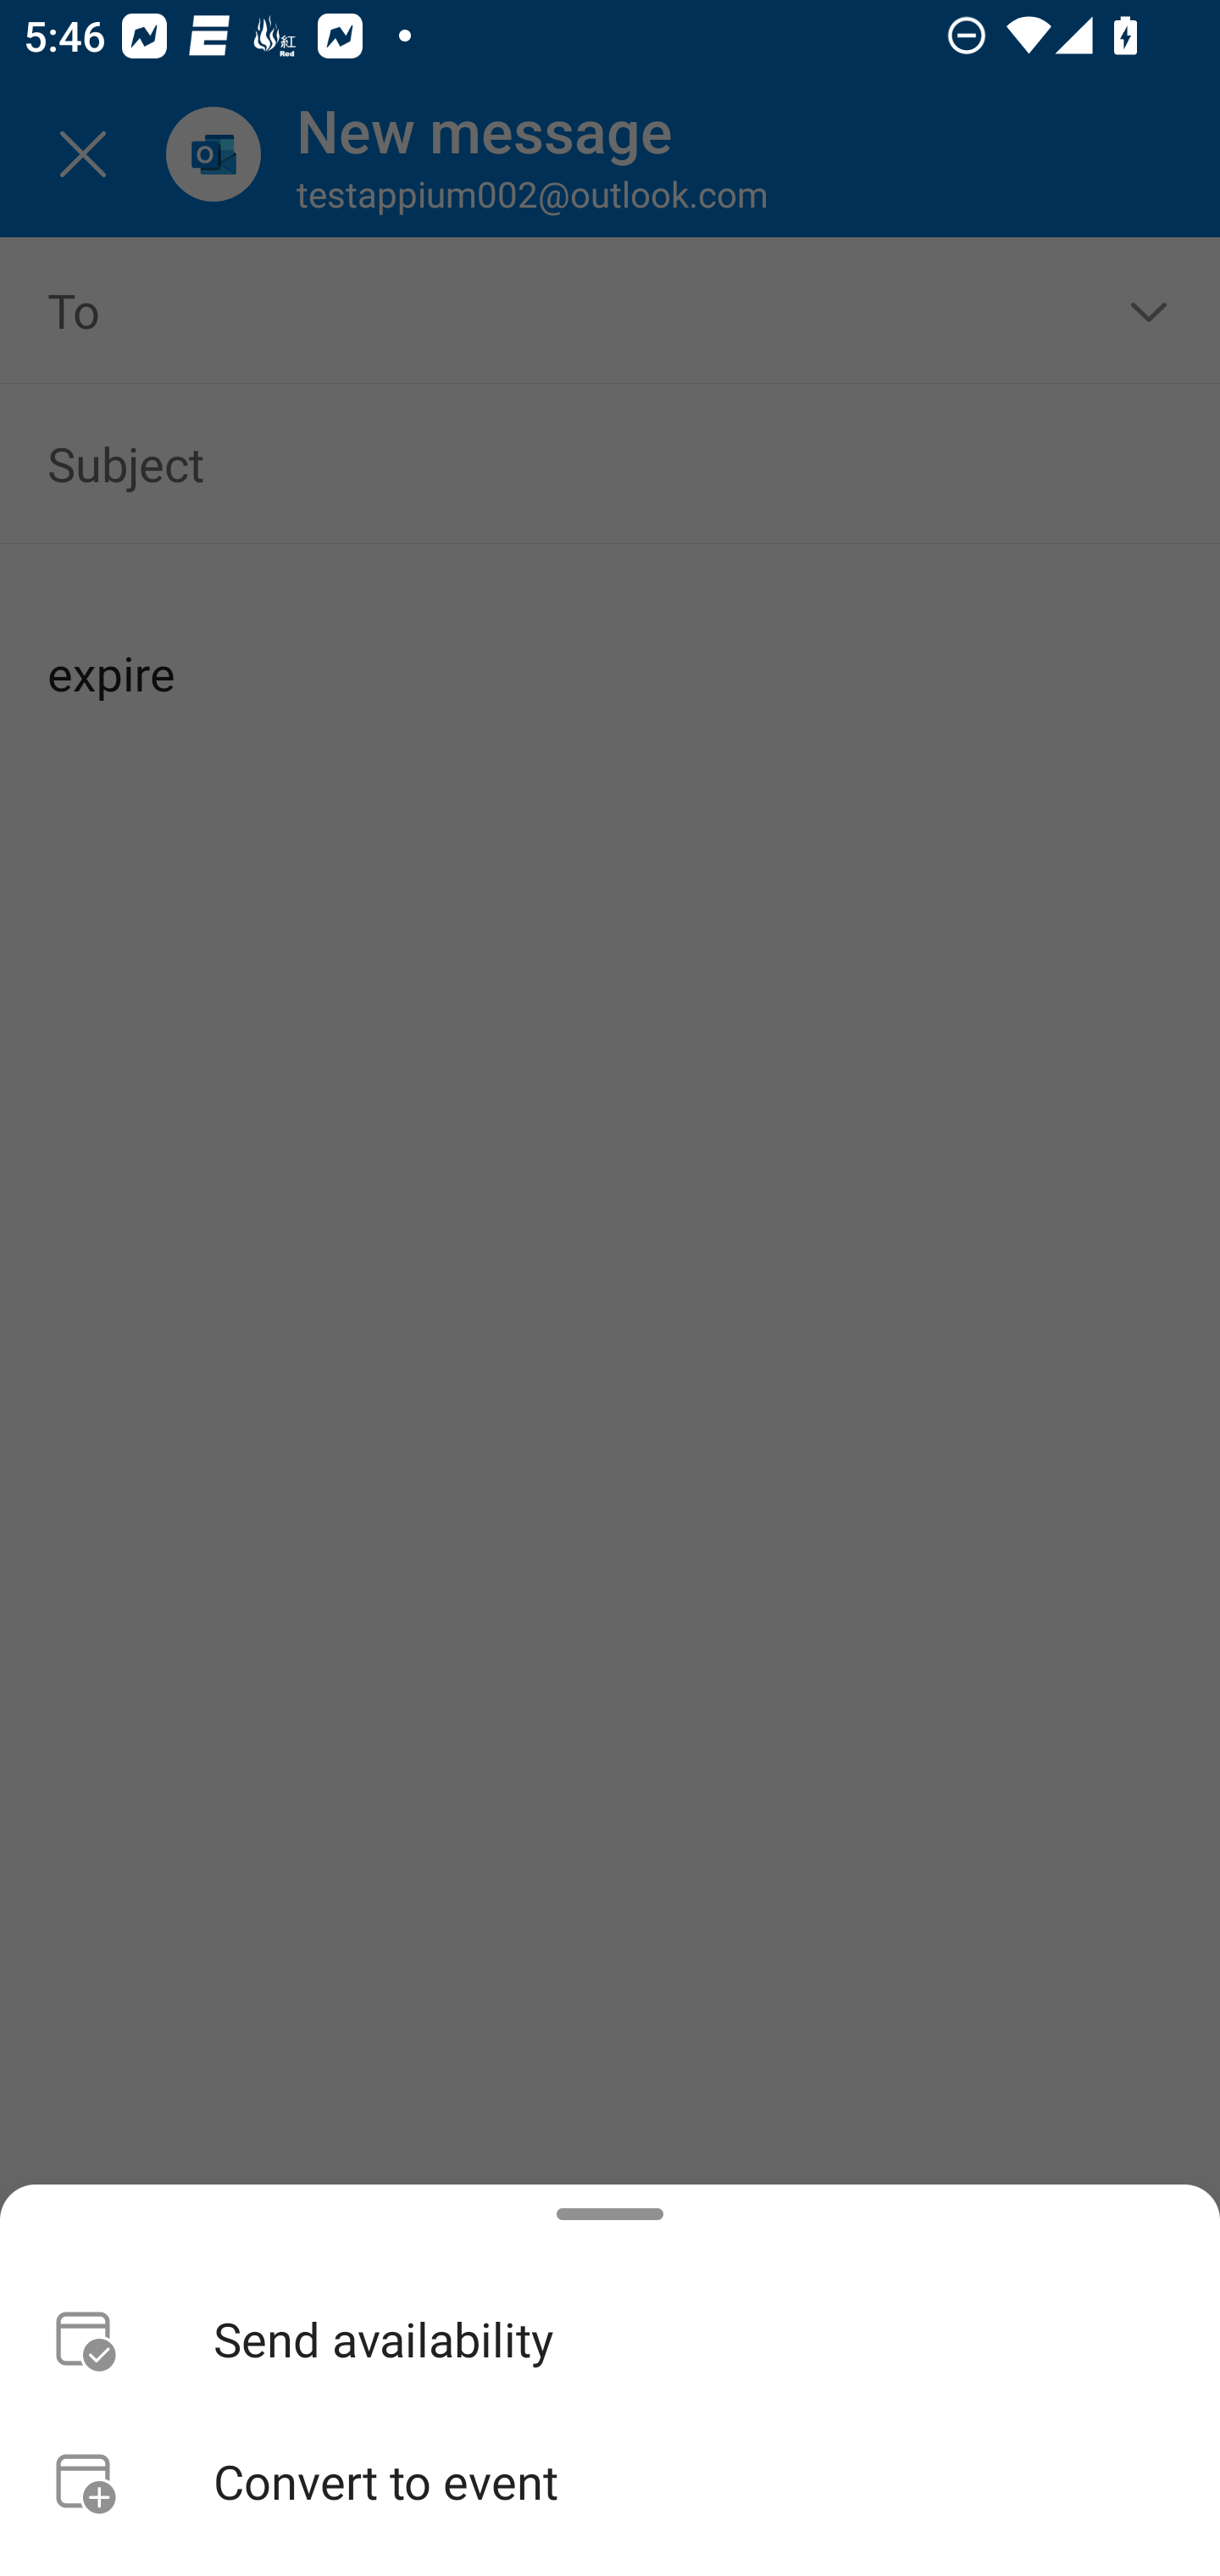 This screenshot has height=2576, width=1220. I want to click on Convert to event, so click(610, 2481).